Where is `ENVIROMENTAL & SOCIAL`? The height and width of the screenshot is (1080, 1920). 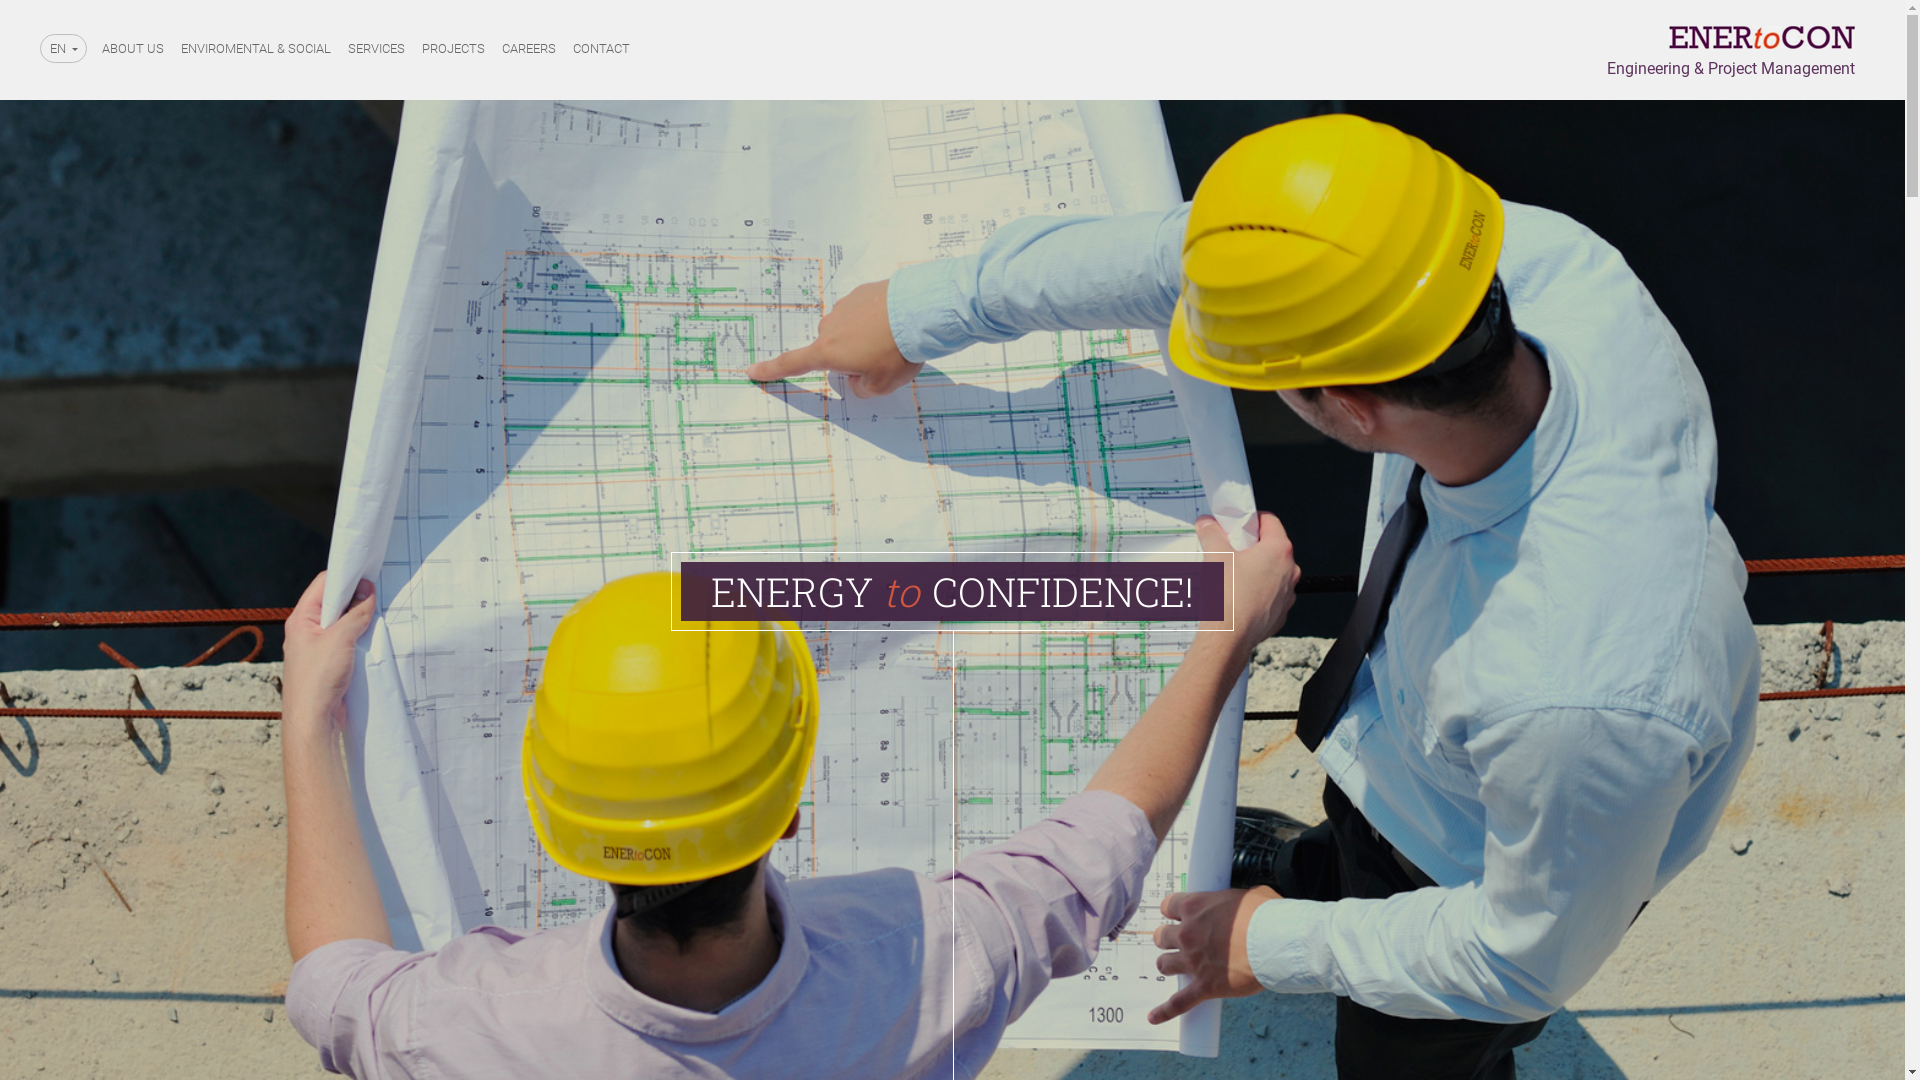 ENVIROMENTAL & SOCIAL is located at coordinates (256, 50).